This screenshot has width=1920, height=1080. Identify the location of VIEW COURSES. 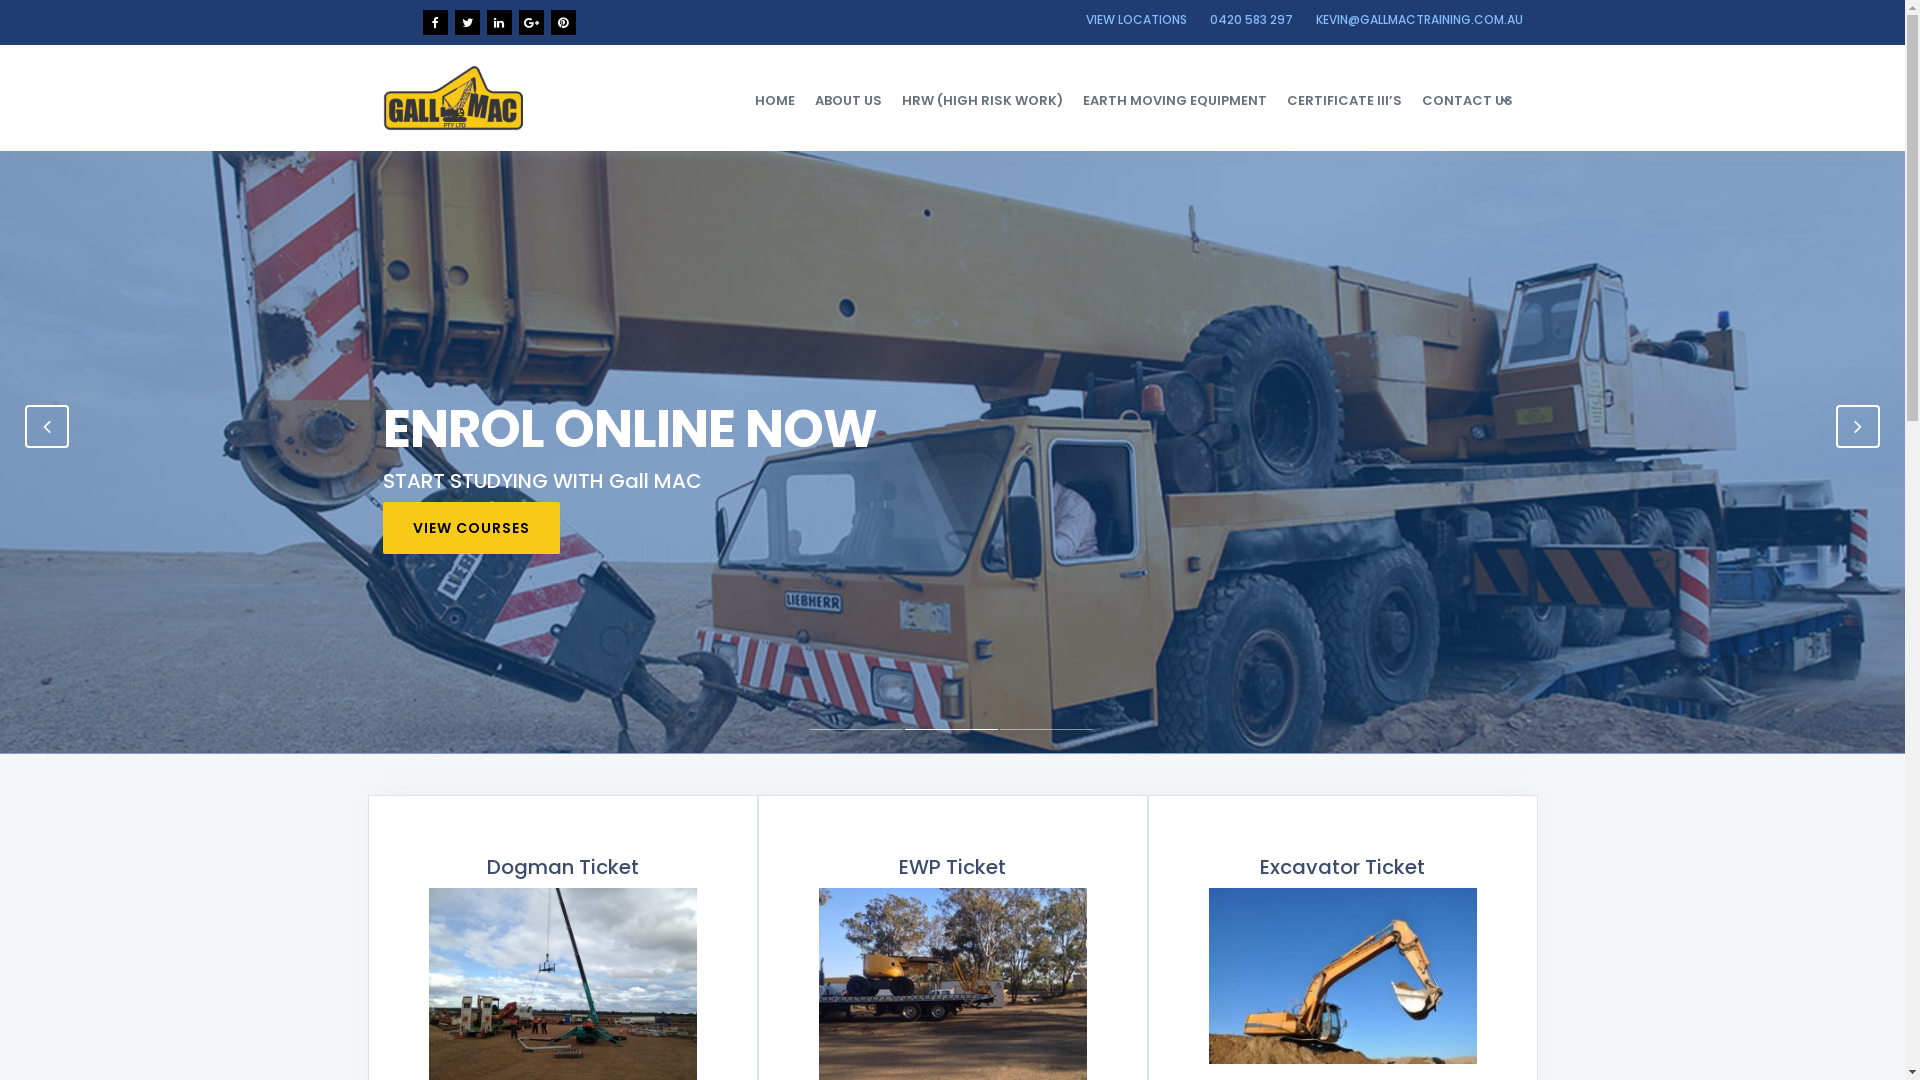
(470, 528).